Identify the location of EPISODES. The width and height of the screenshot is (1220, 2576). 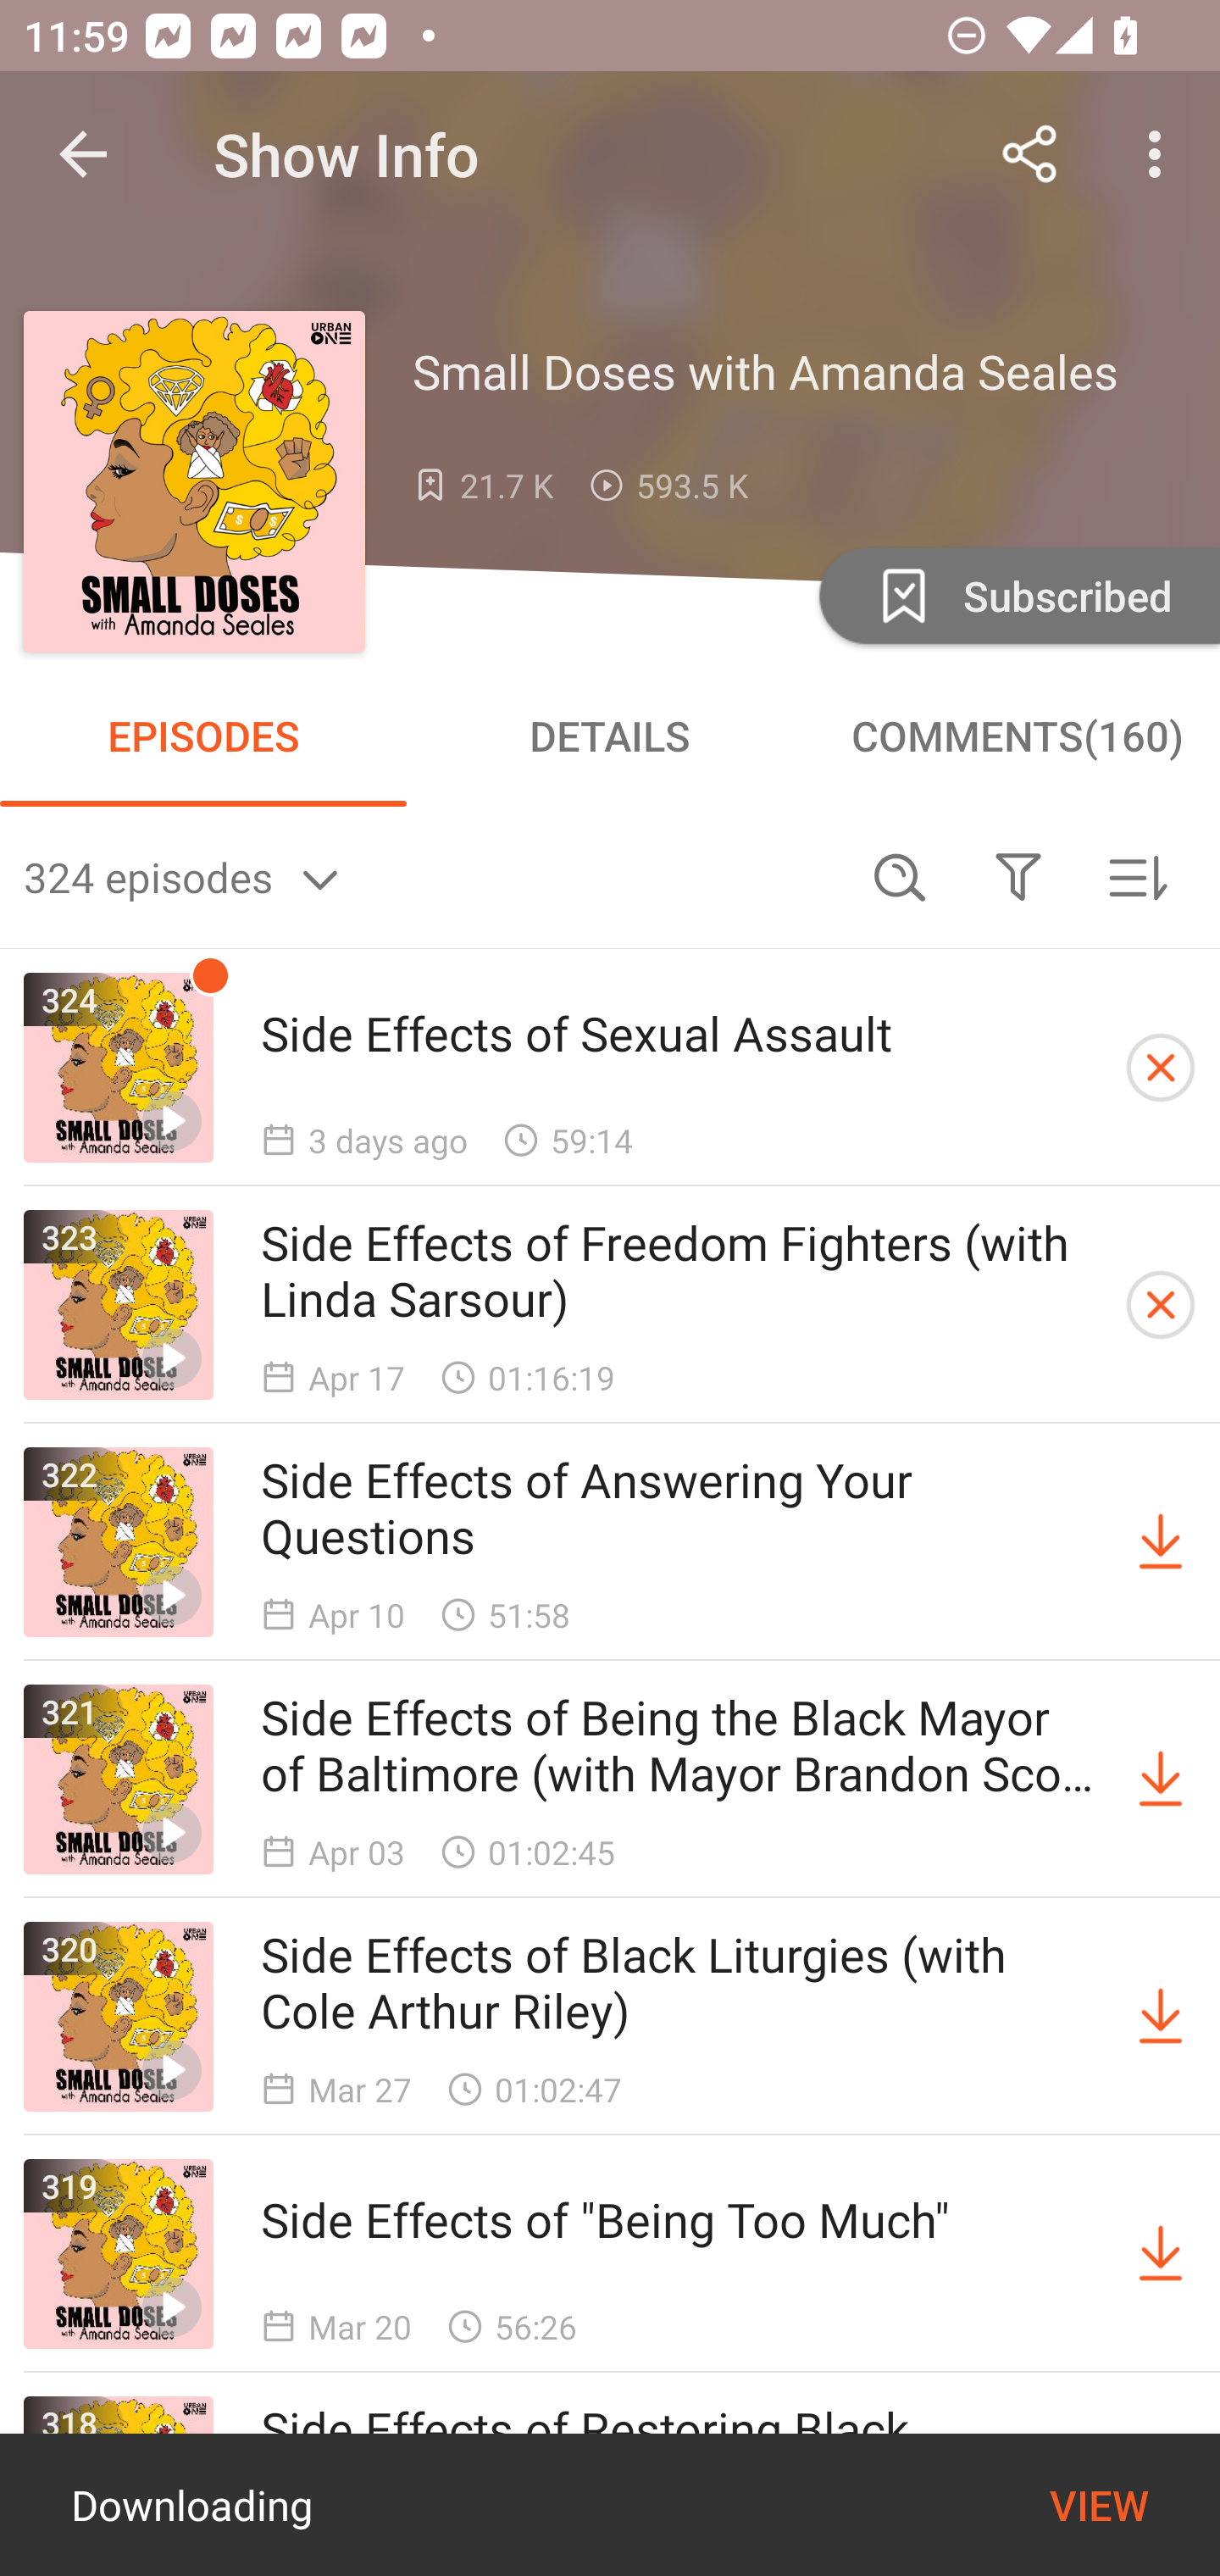
(203, 736).